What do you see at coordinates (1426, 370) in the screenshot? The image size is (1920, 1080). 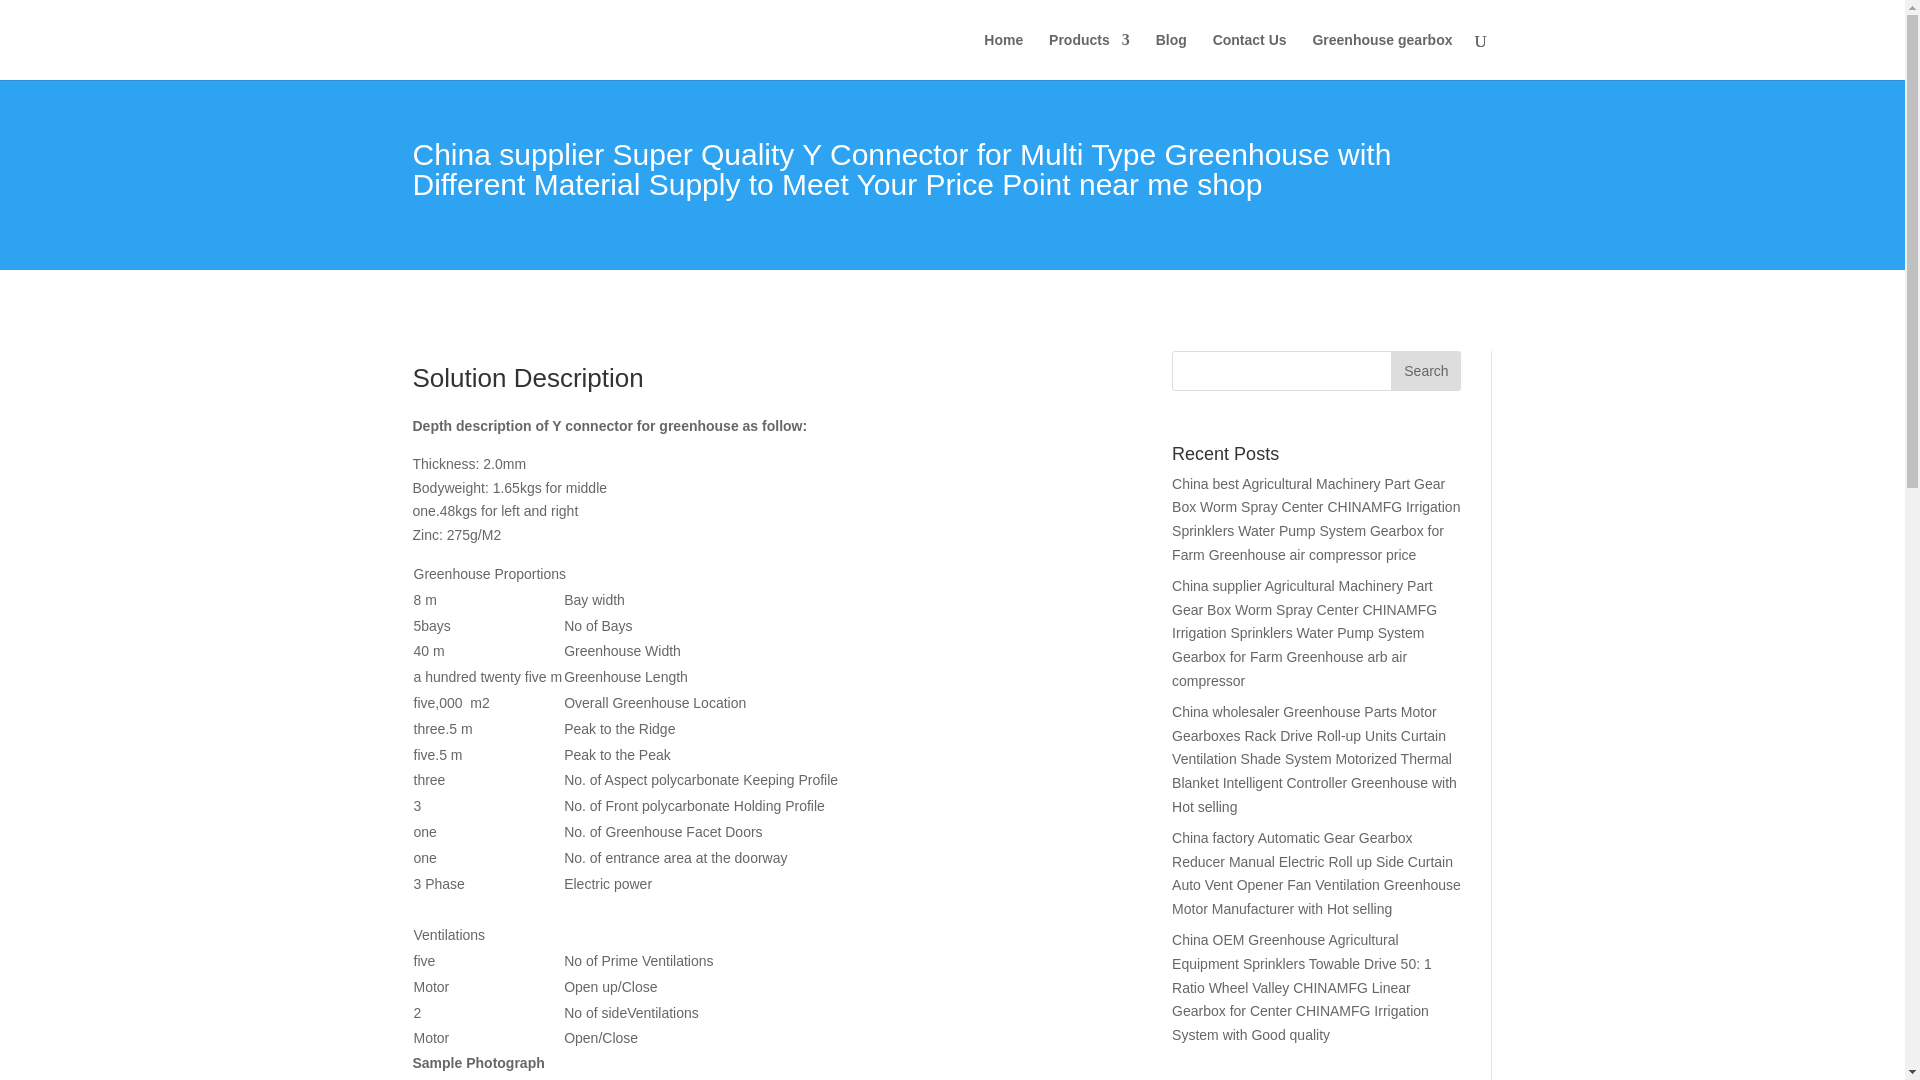 I see `Search` at bounding box center [1426, 370].